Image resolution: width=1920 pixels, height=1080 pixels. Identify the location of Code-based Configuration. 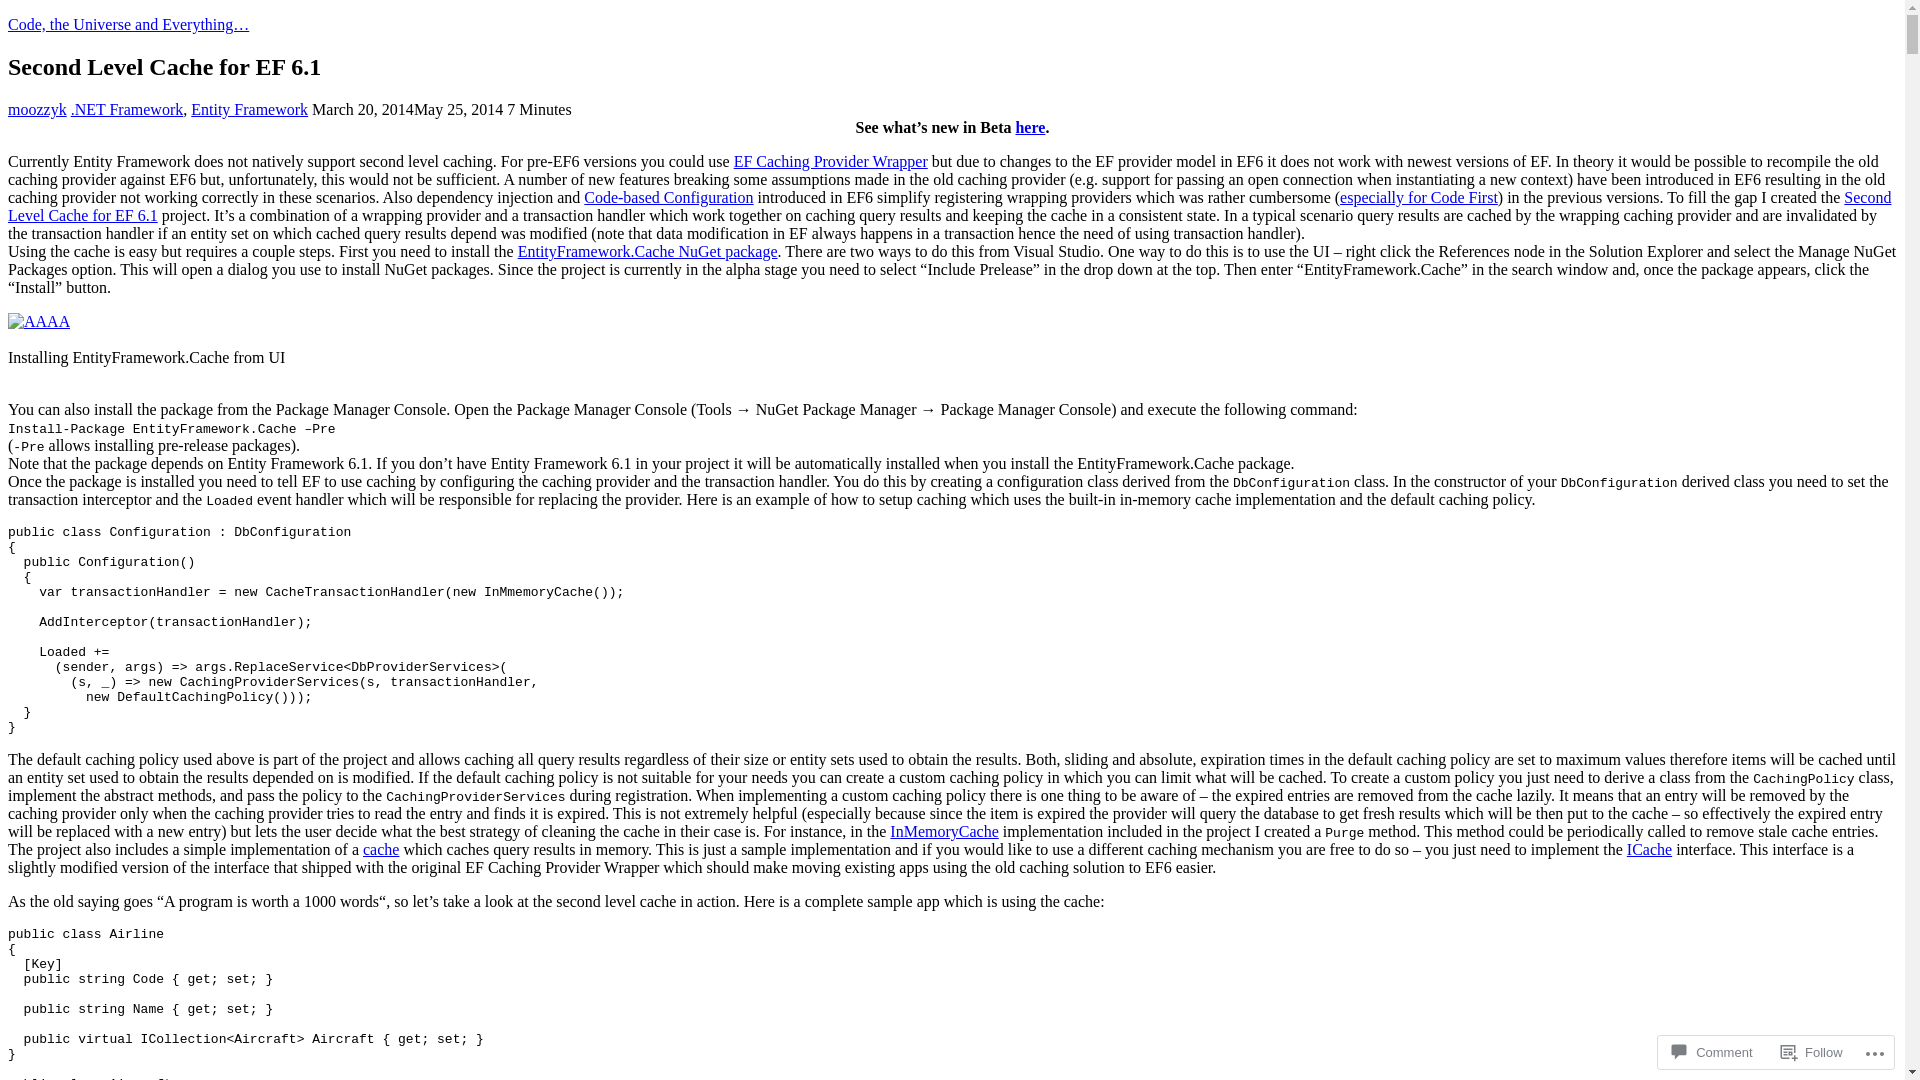
(668, 198).